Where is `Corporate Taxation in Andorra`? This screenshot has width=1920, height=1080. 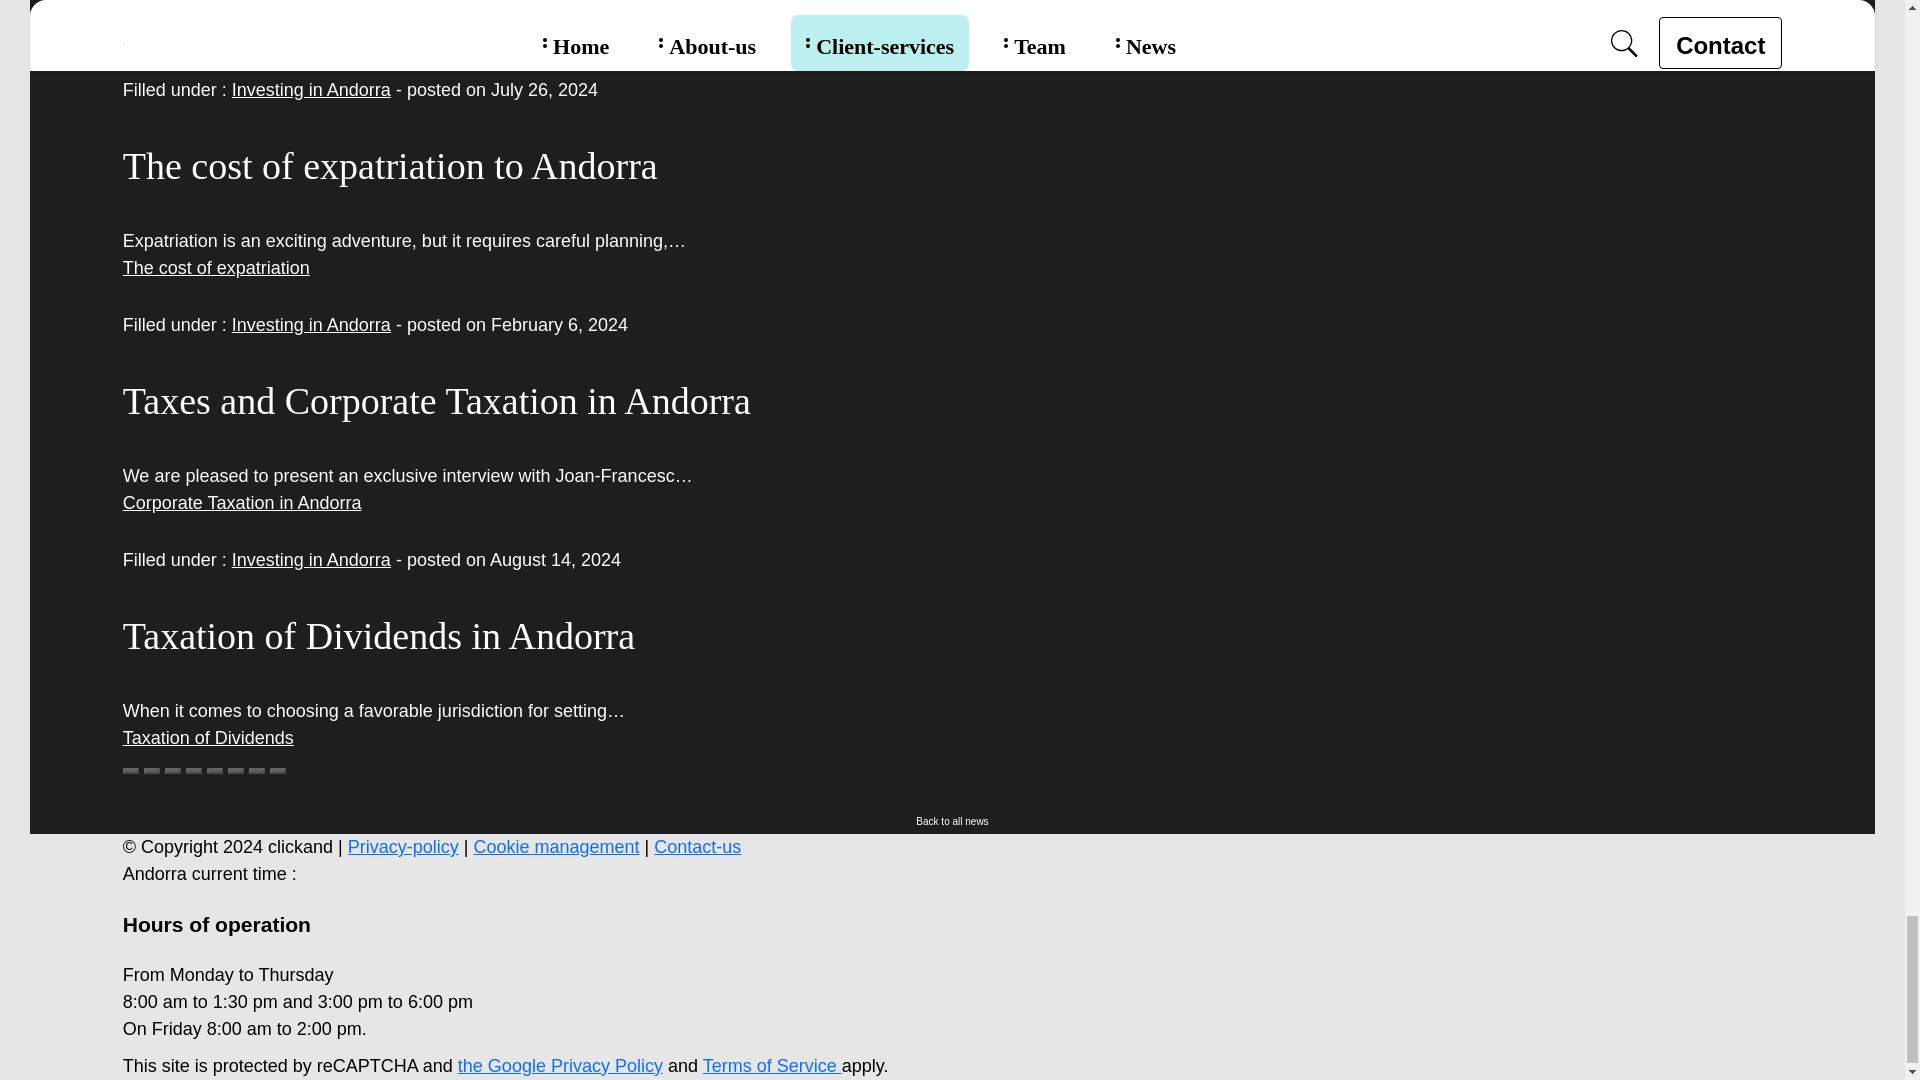 Corporate Taxation in Andorra is located at coordinates (242, 502).